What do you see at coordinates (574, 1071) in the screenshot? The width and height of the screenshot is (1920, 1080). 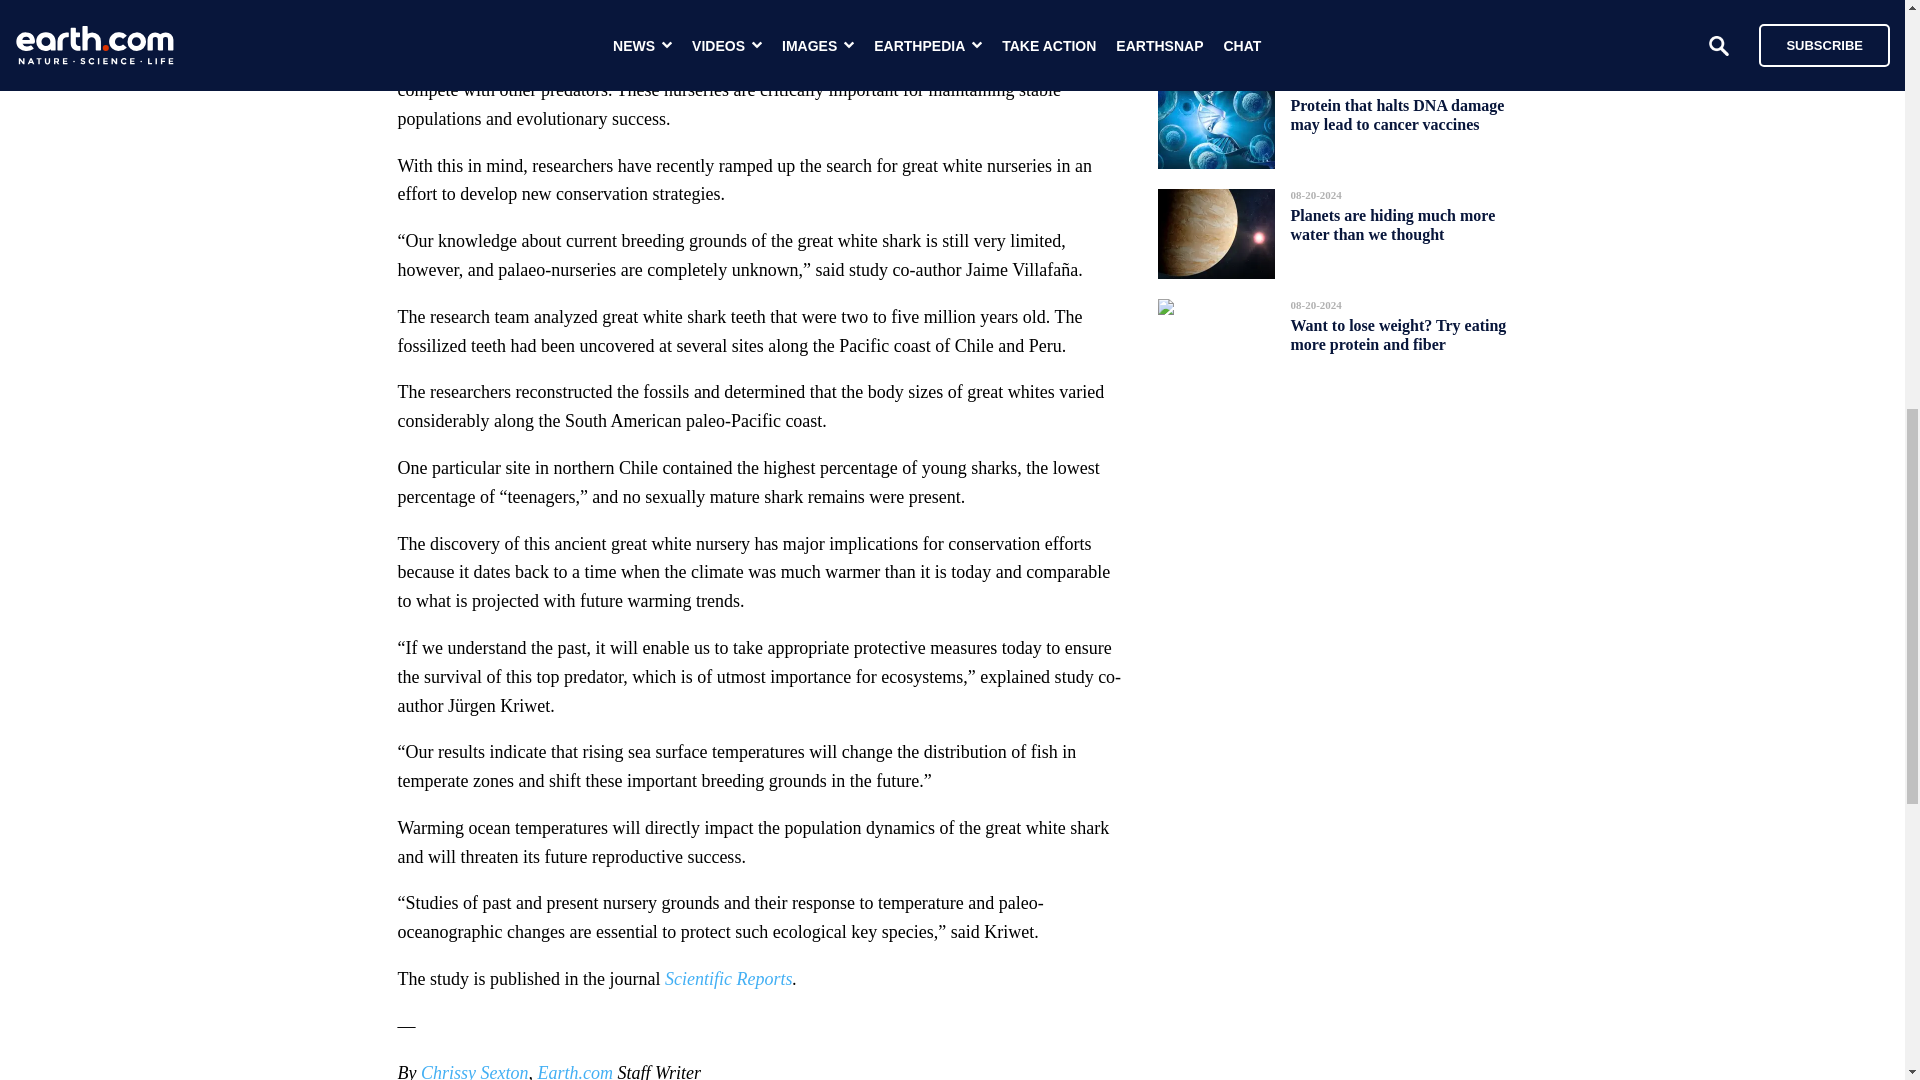 I see `Earth.com` at bounding box center [574, 1071].